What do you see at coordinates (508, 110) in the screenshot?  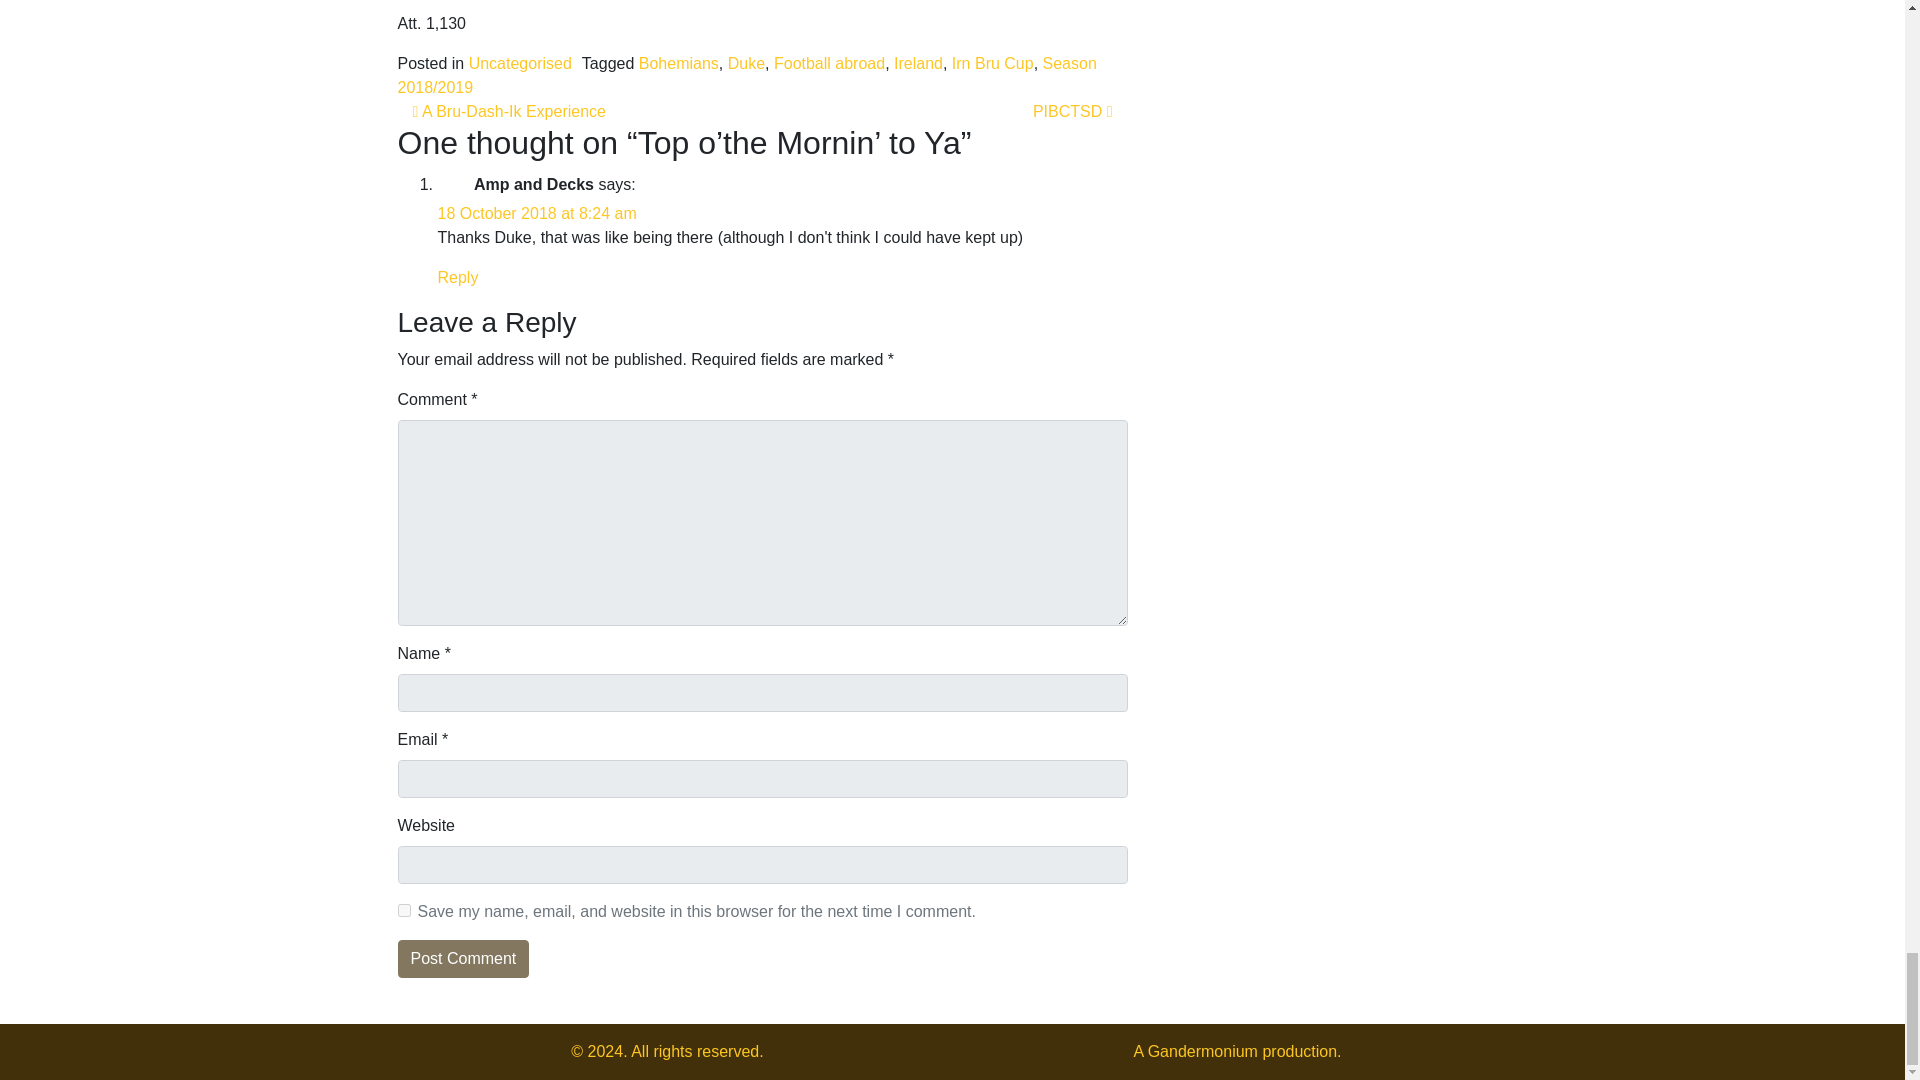 I see ` A Bru-Dash-Ik Experience` at bounding box center [508, 110].